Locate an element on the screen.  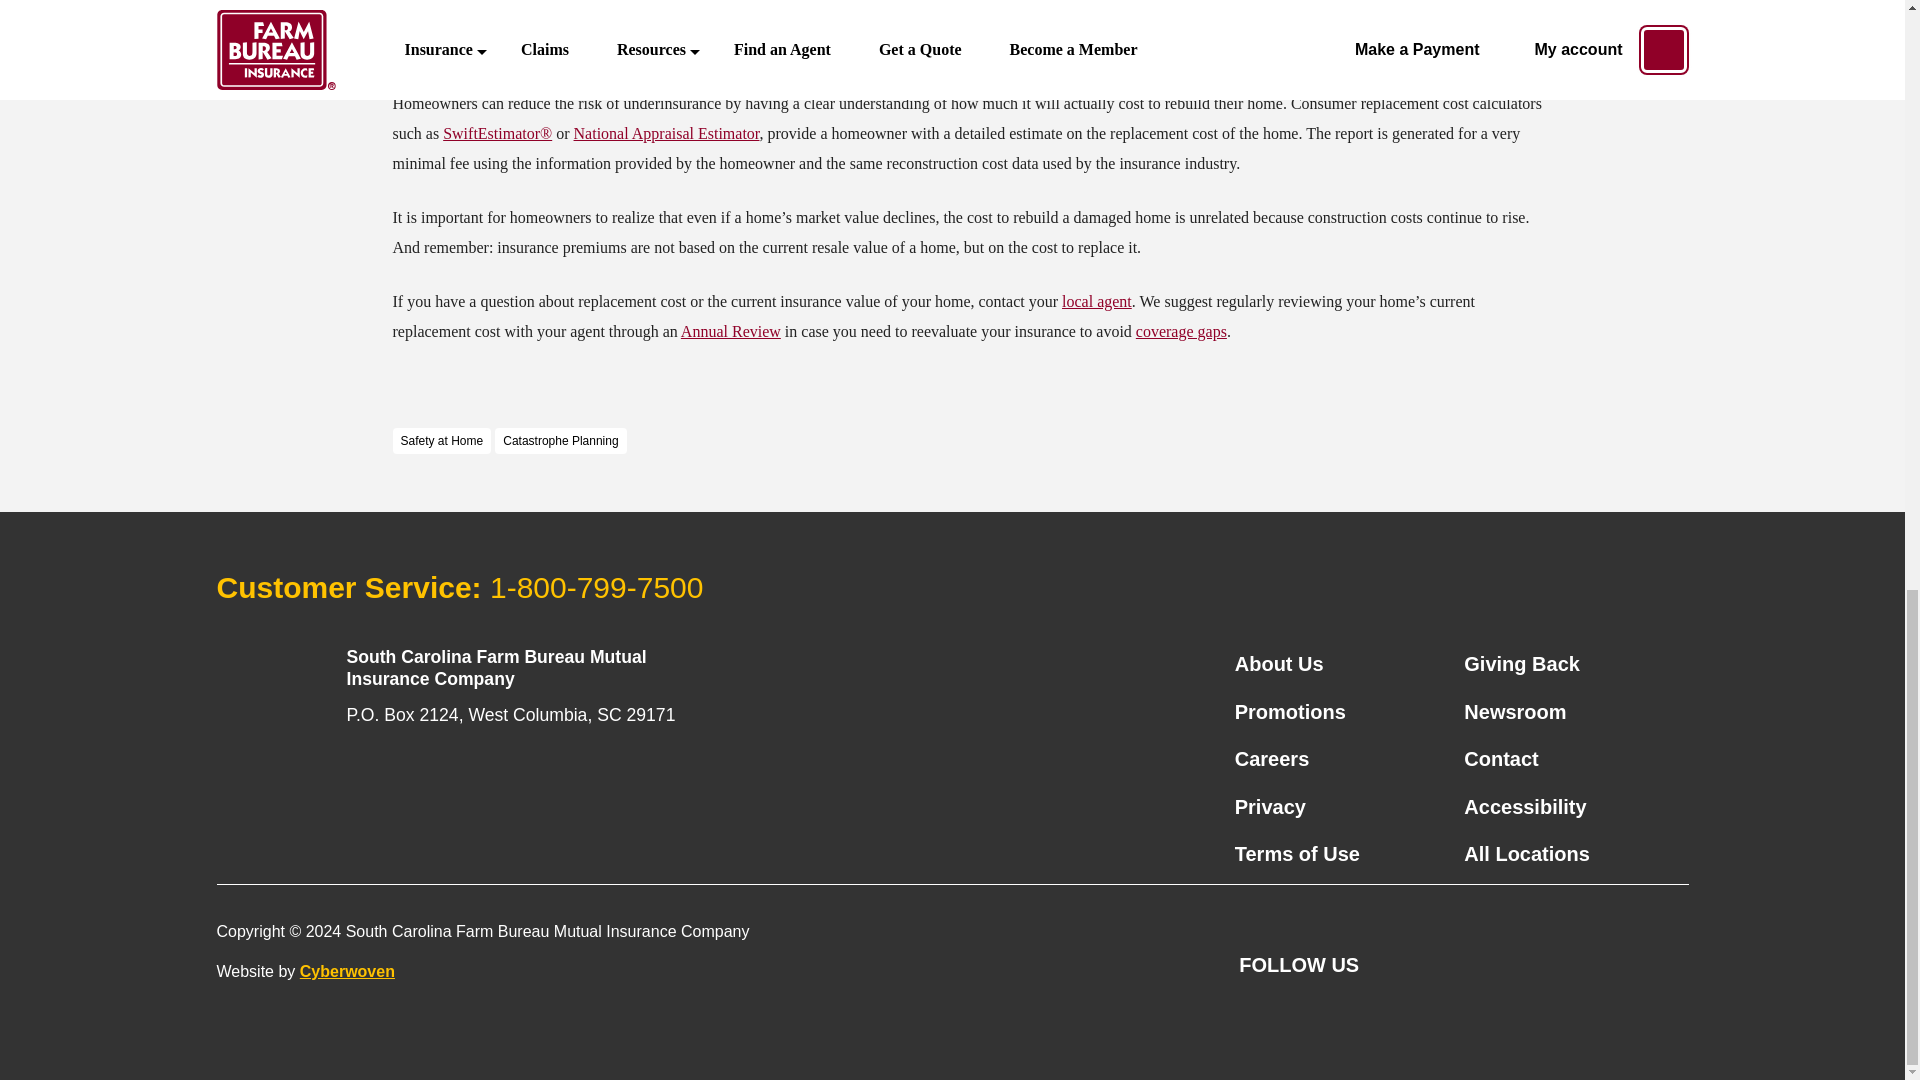
Swift Estimator is located at coordinates (498, 133).